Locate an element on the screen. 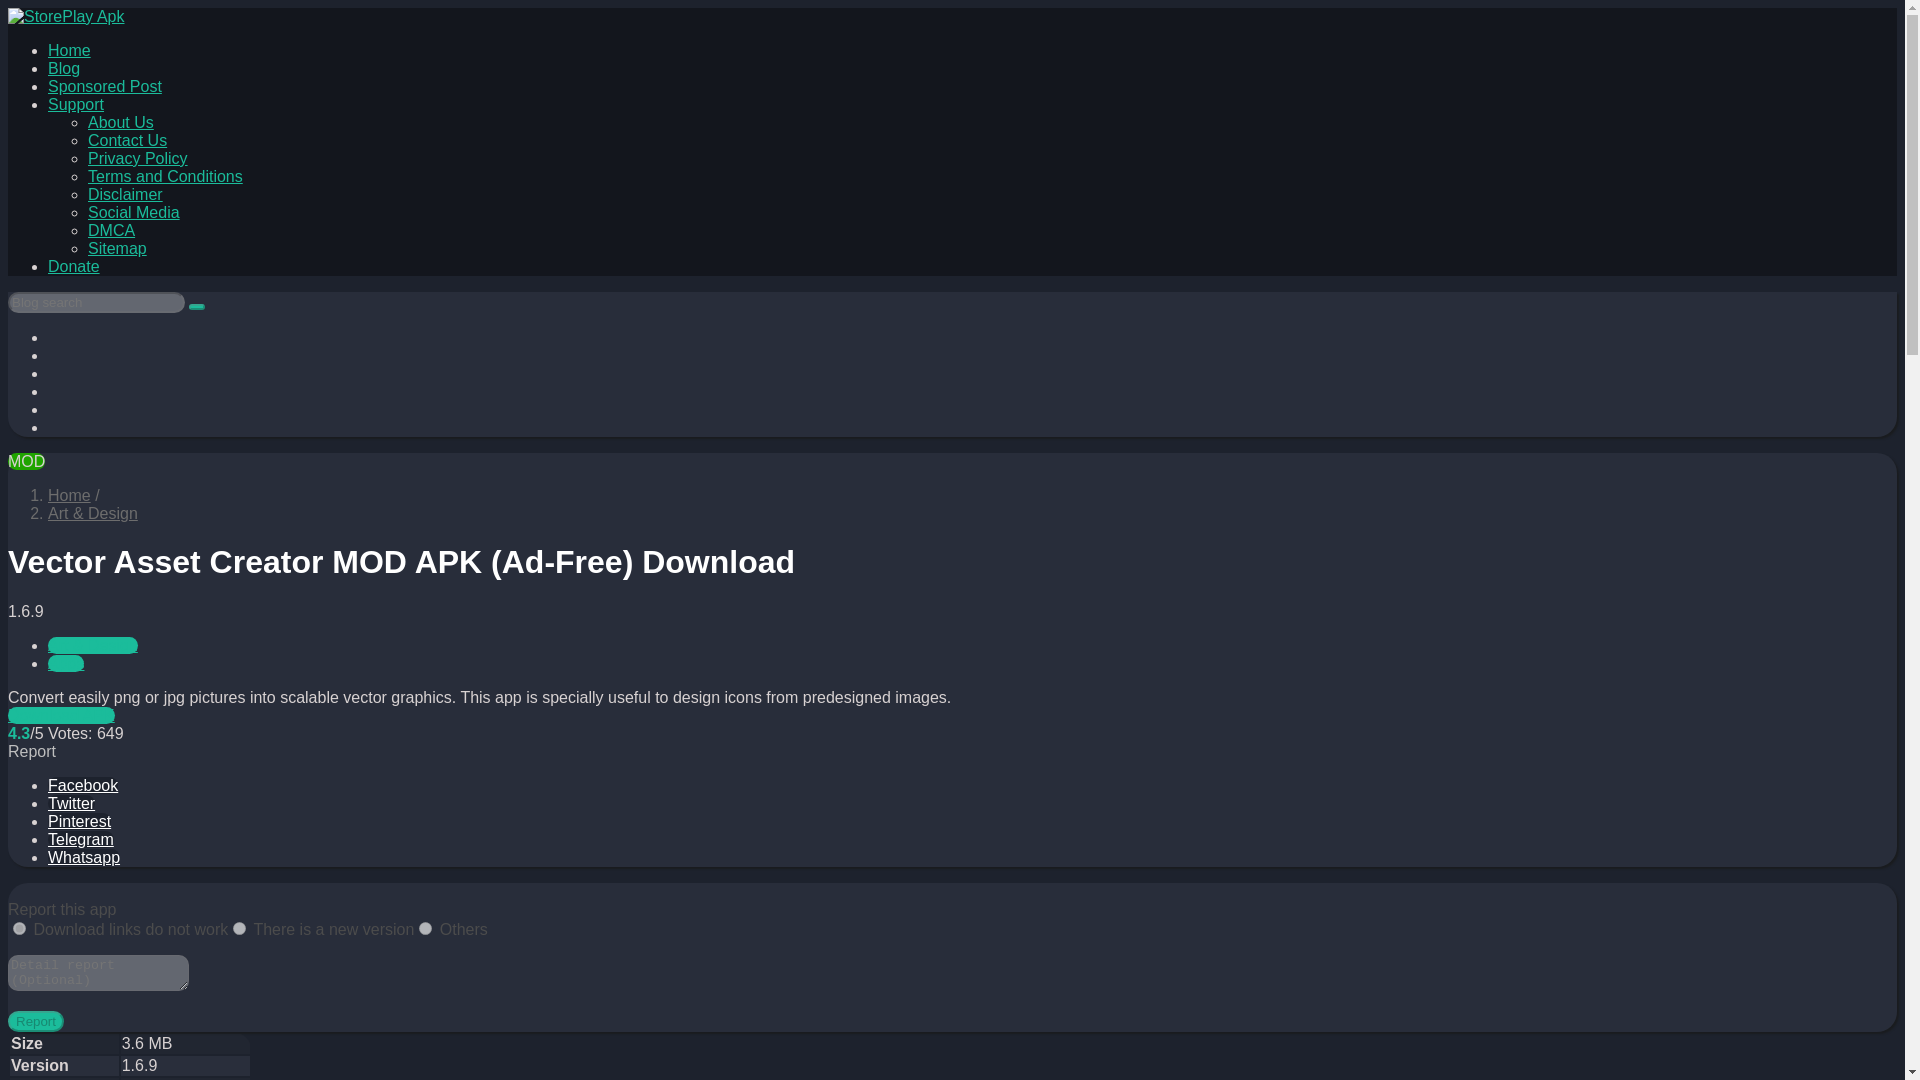 The height and width of the screenshot is (1080, 1920). Terms and Conditions is located at coordinates (166, 176).